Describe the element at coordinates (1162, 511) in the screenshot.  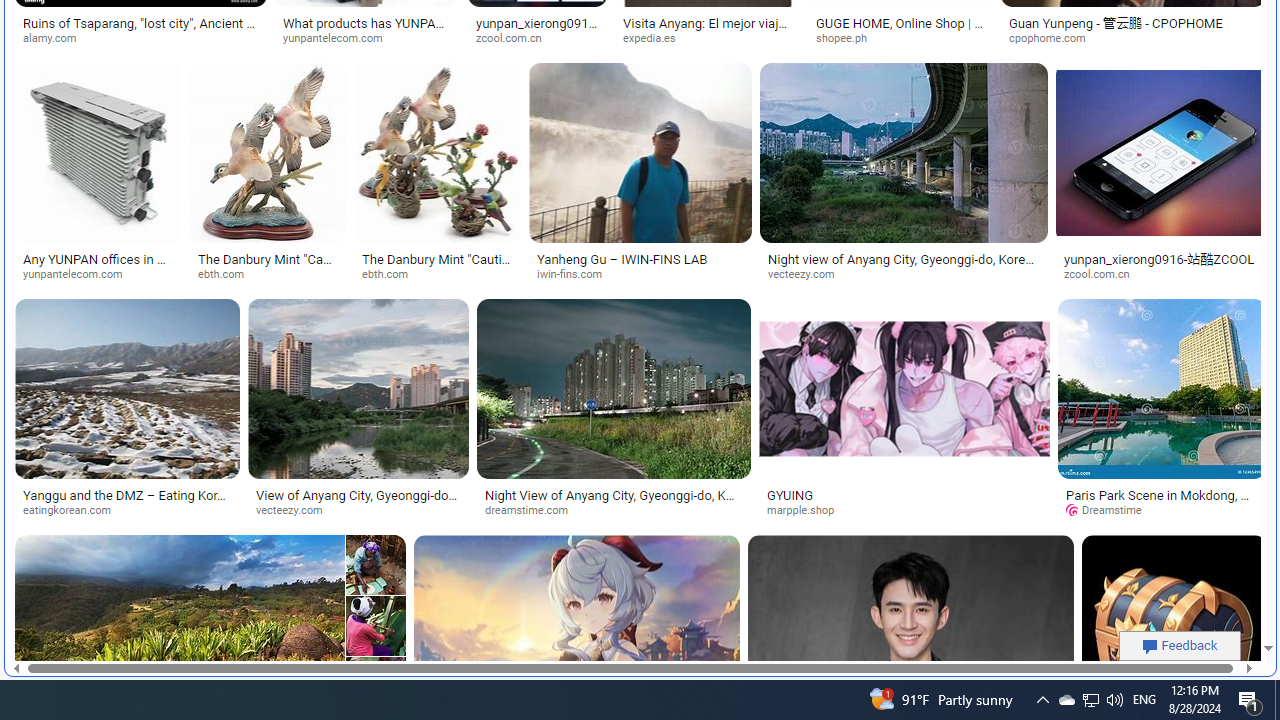
I see `Dreamstime` at that location.